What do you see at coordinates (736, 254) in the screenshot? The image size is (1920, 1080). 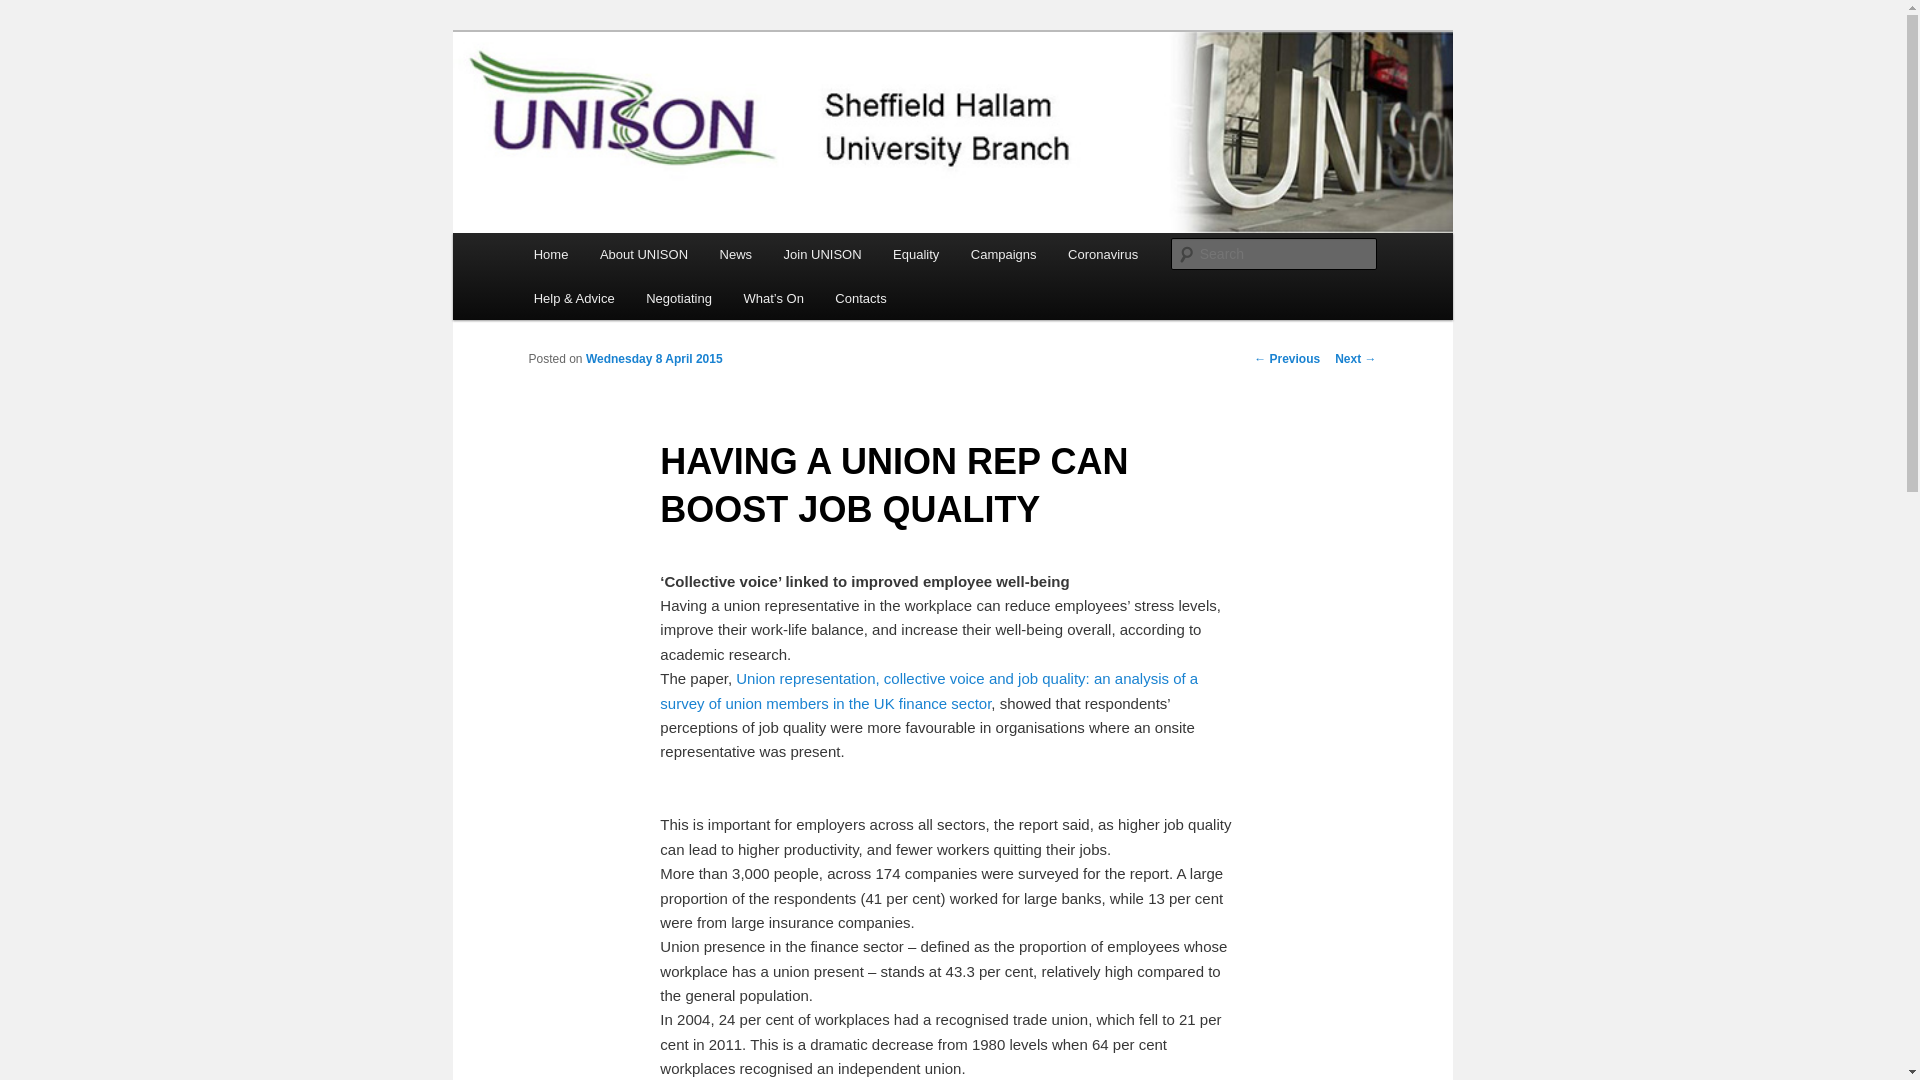 I see `News` at bounding box center [736, 254].